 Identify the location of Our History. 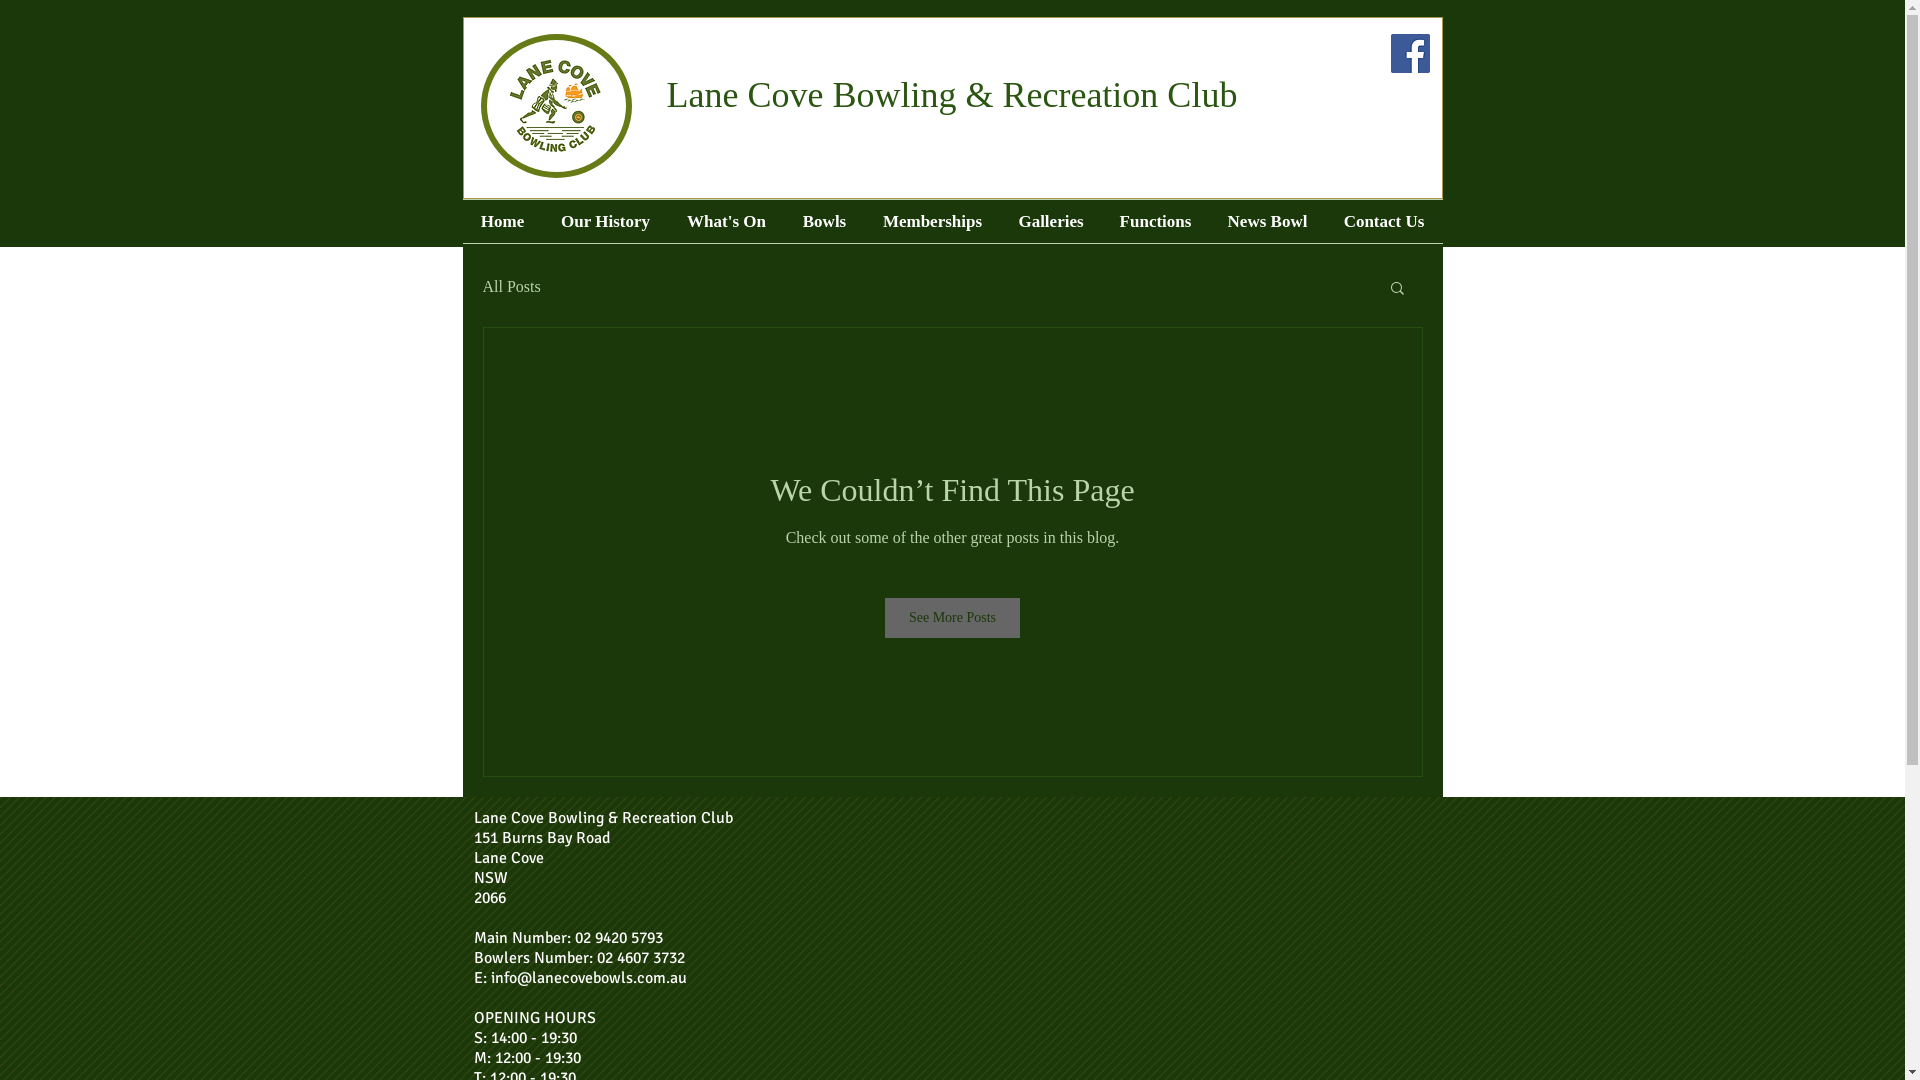
(605, 222).